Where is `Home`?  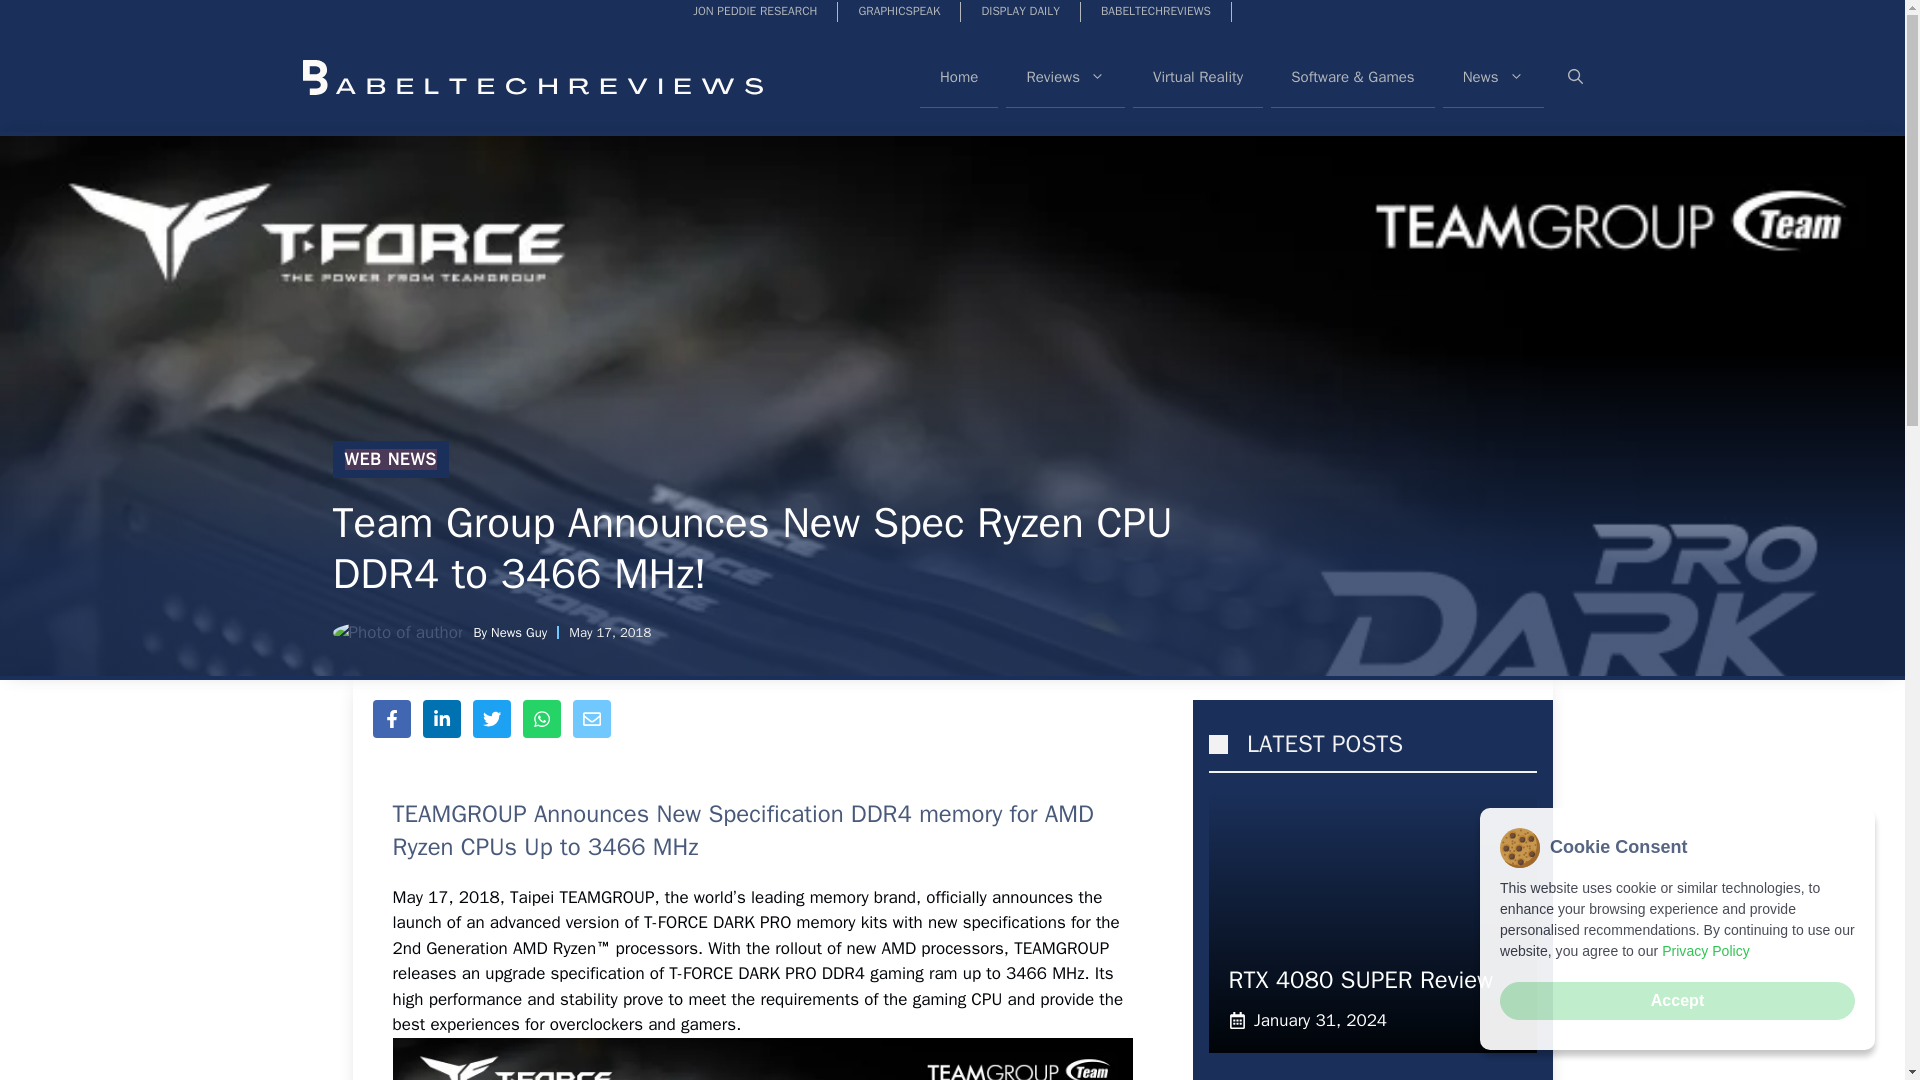
Home is located at coordinates (958, 76).